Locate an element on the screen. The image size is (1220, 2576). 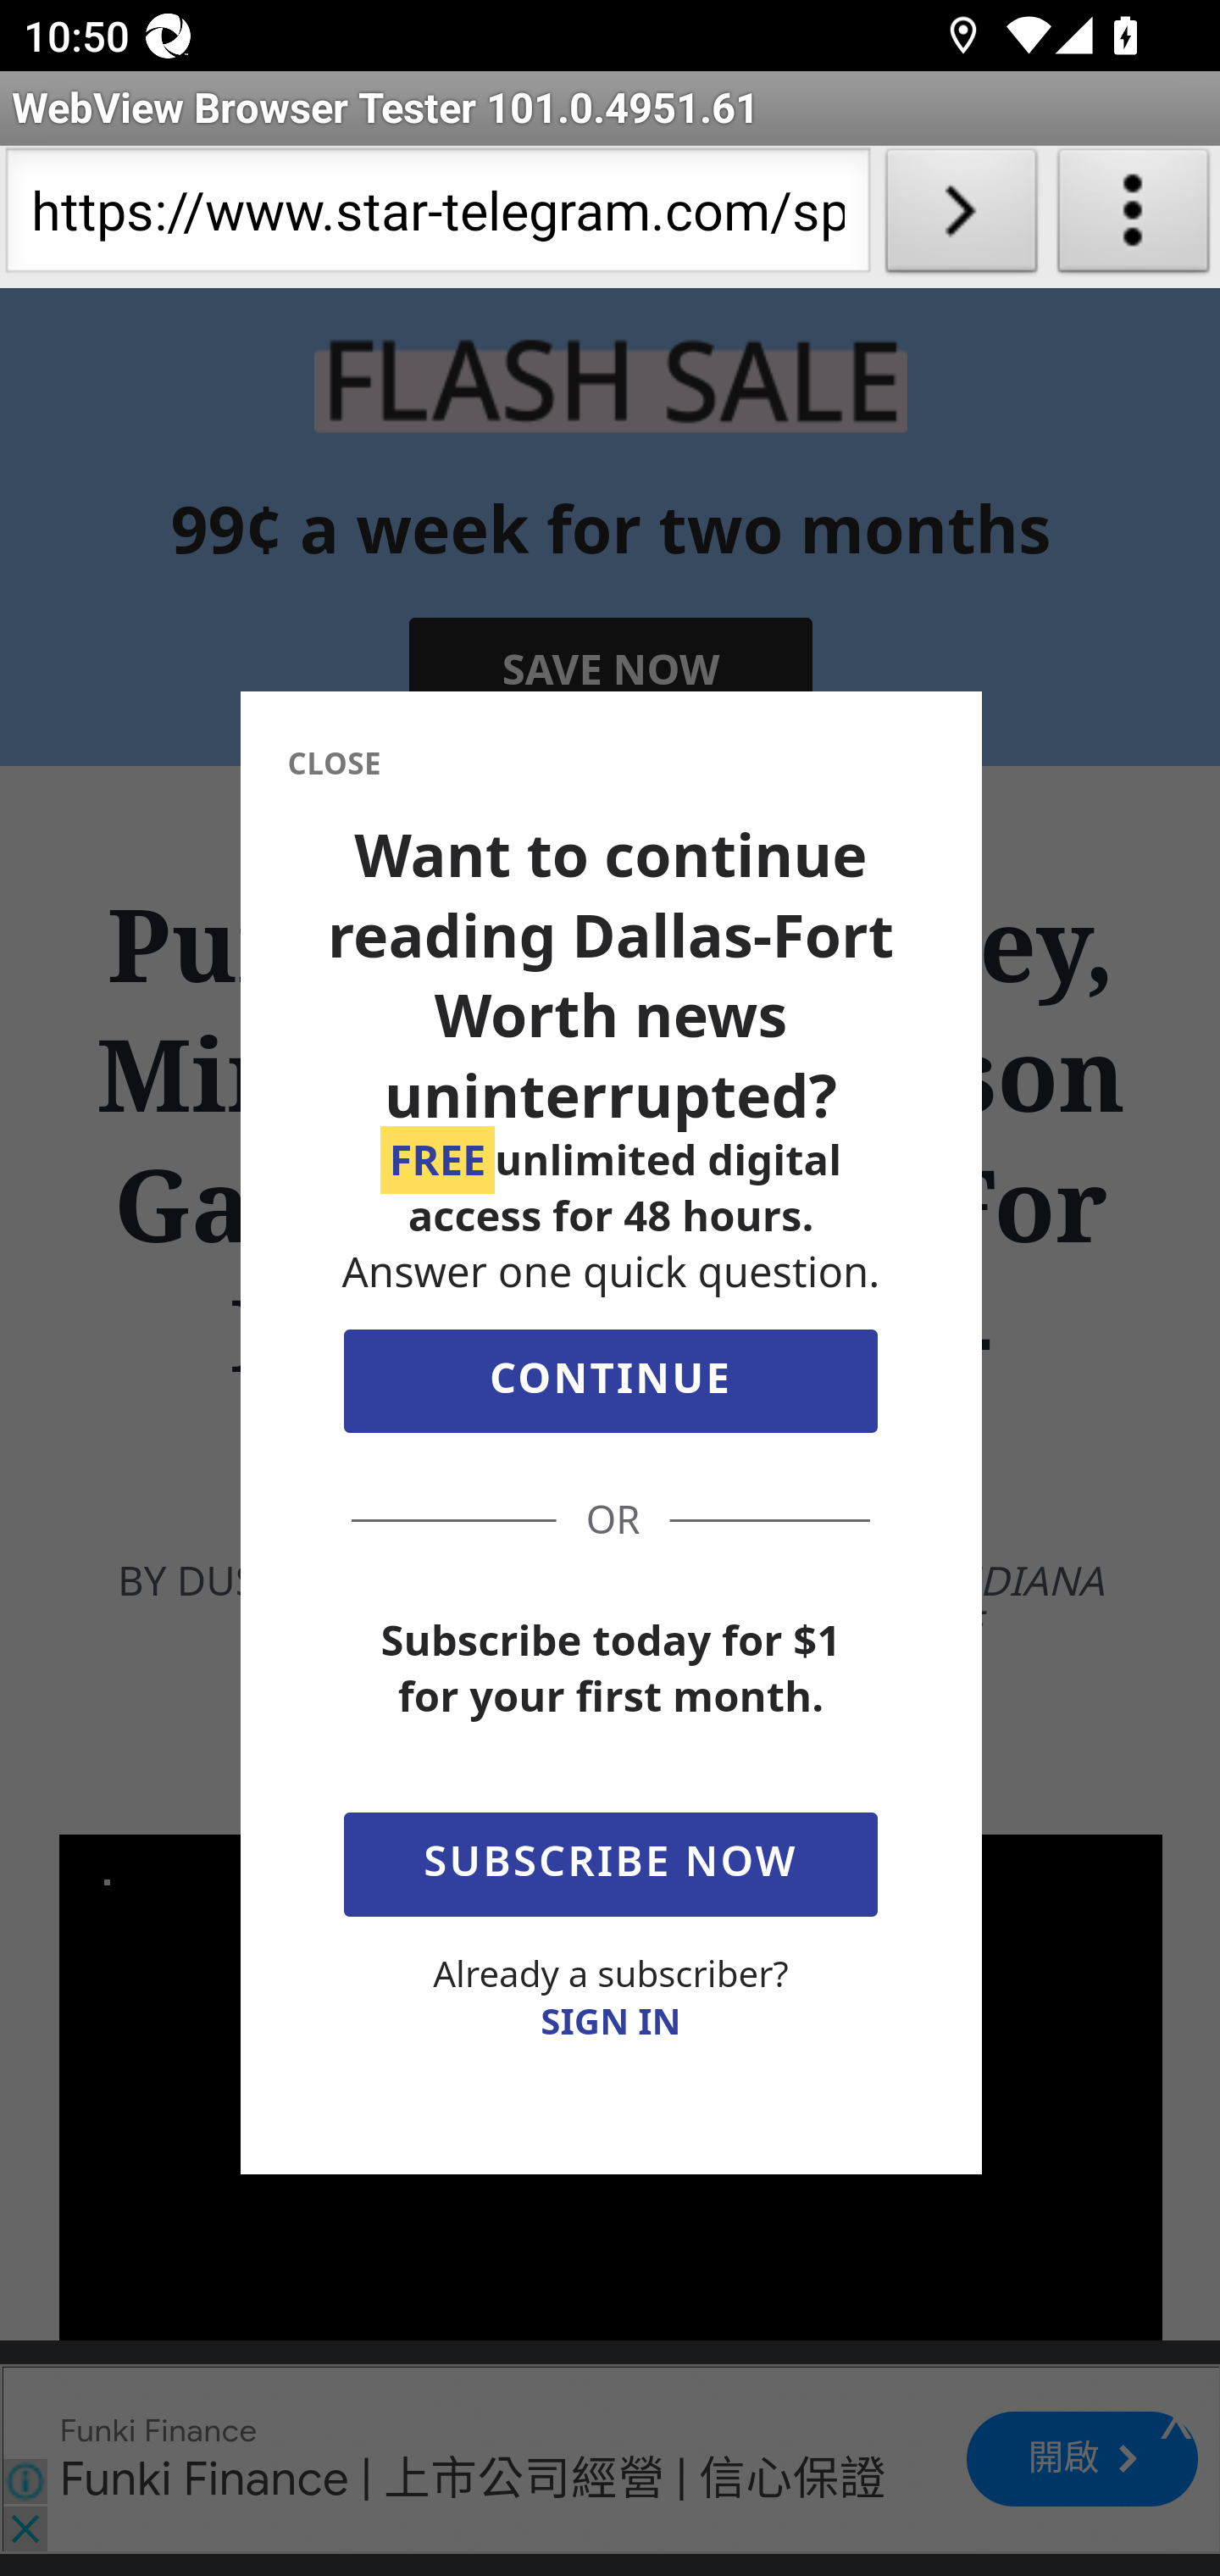
SUBSCRIBE NOW is located at coordinates (610, 1859).